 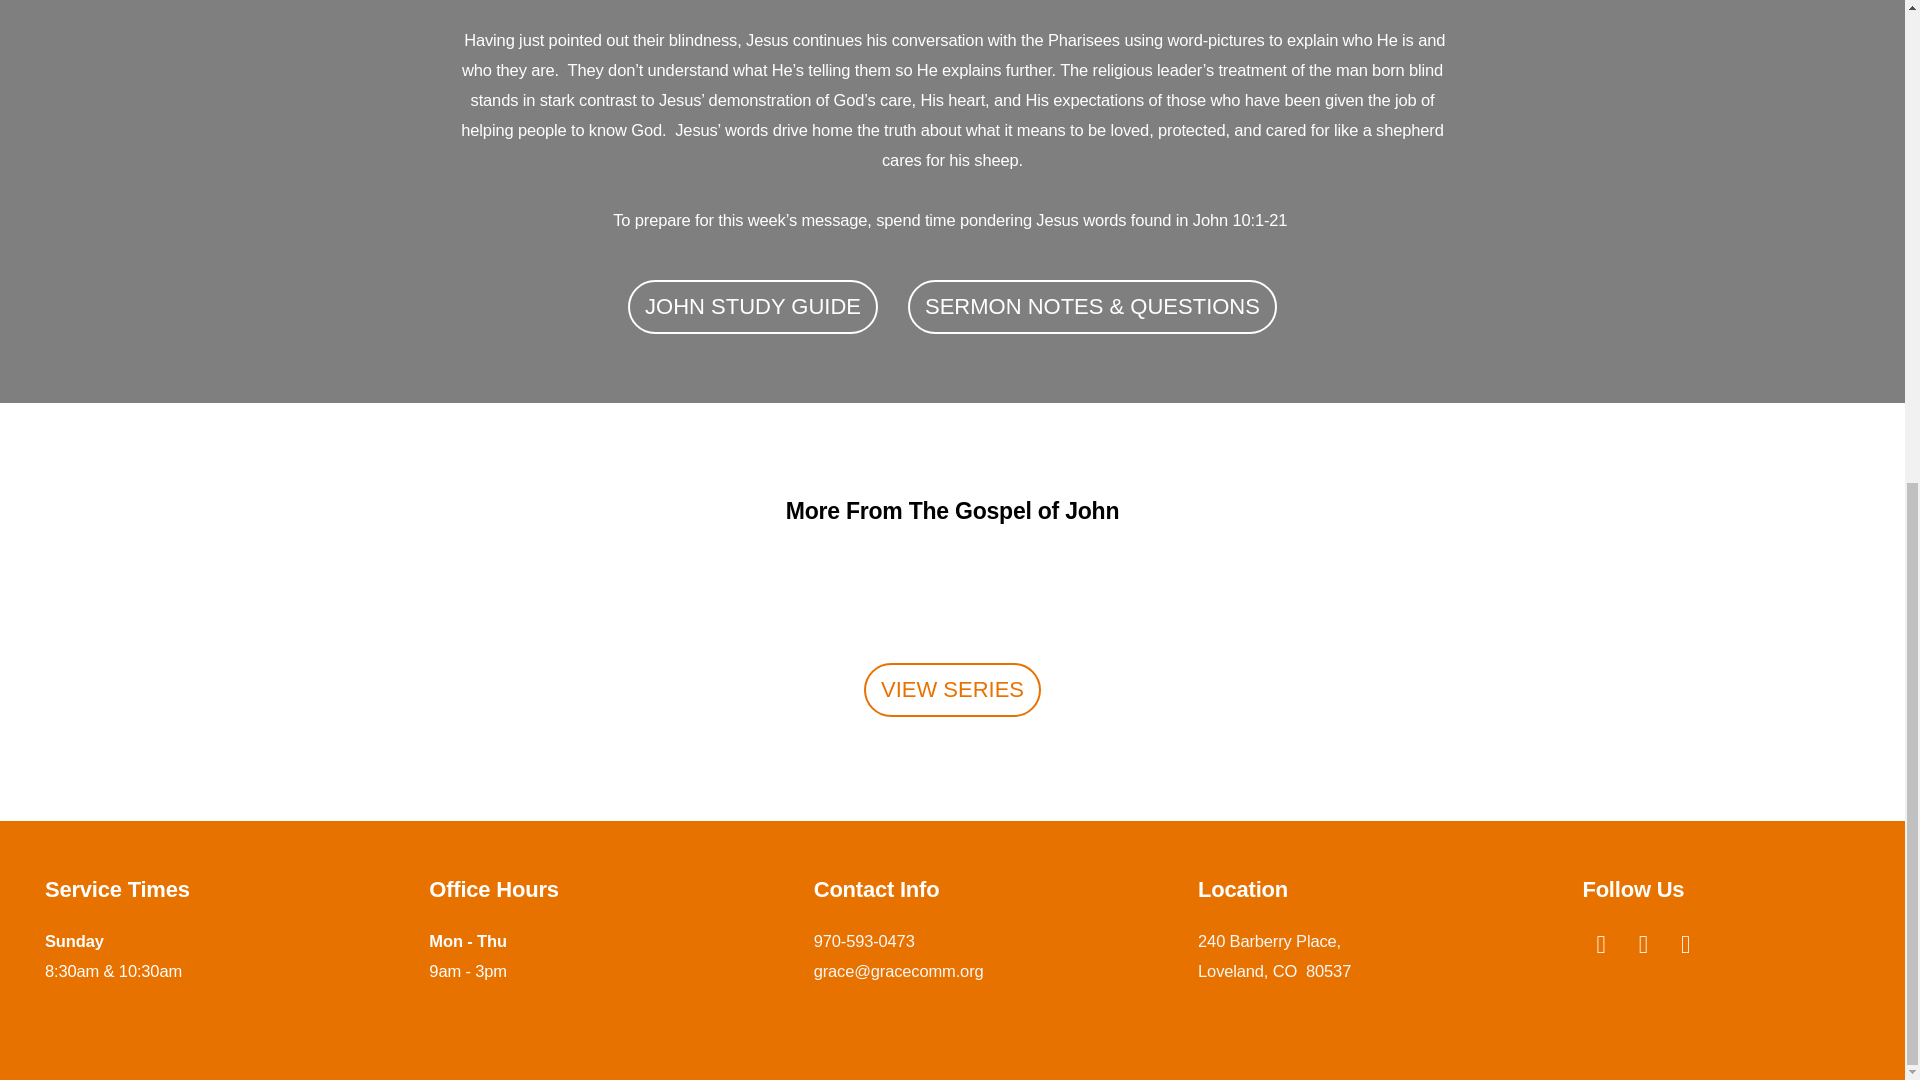 I want to click on 970-593-0473, so click(x=864, y=941).